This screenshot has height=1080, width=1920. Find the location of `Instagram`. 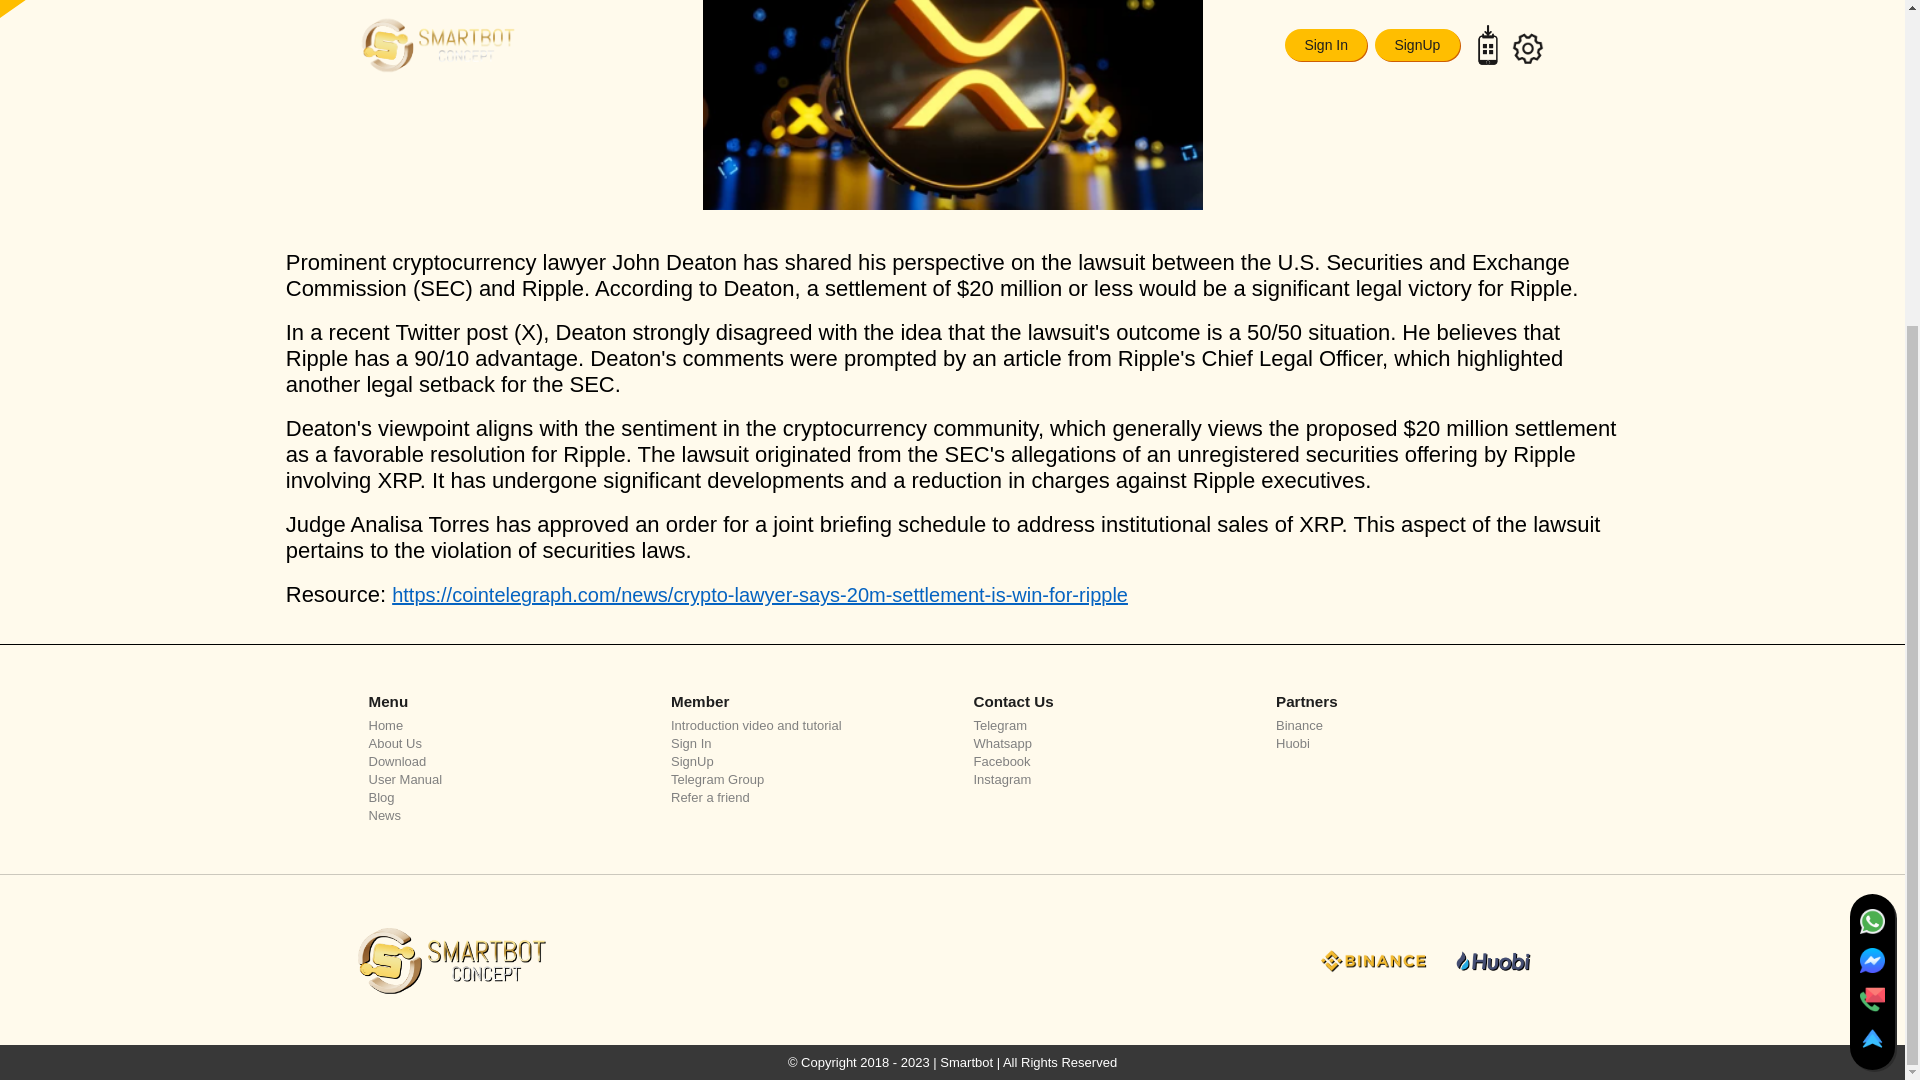

Instagram is located at coordinates (1104, 780).